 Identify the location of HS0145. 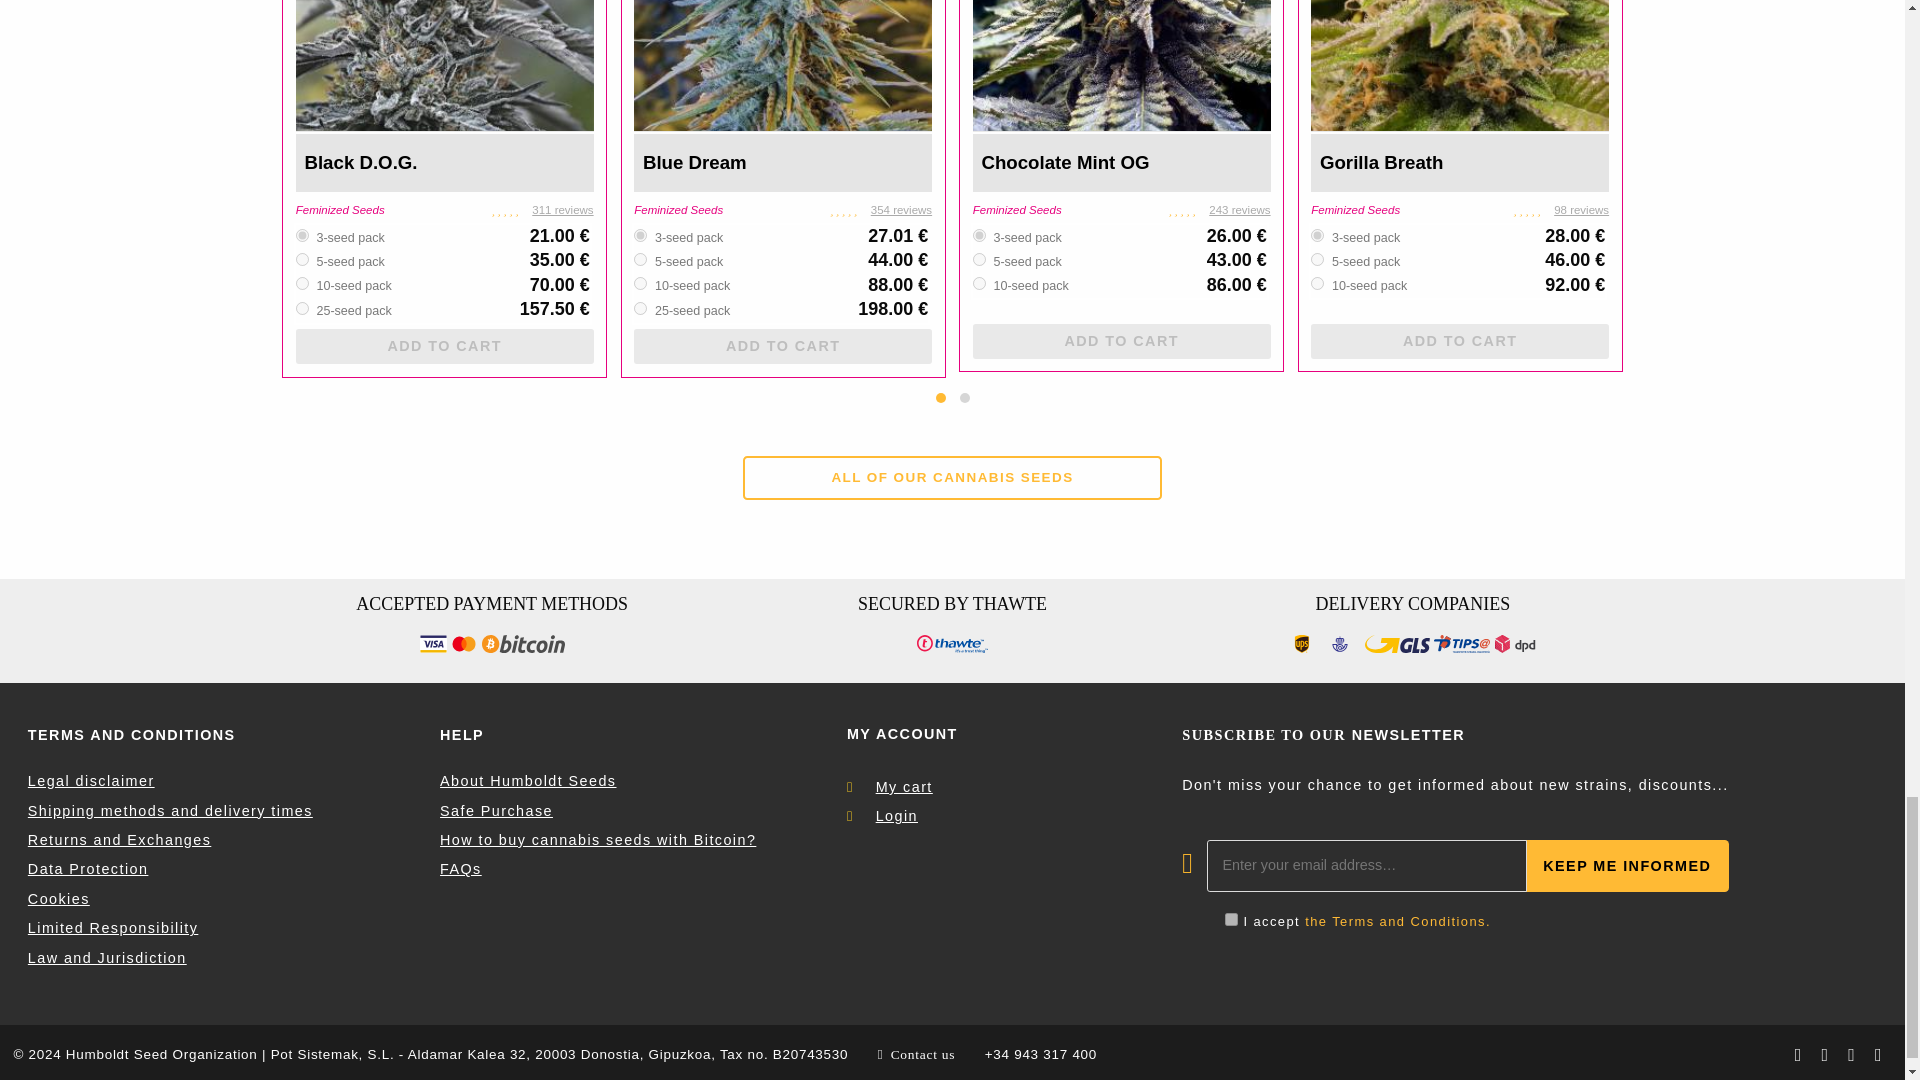
(302, 283).